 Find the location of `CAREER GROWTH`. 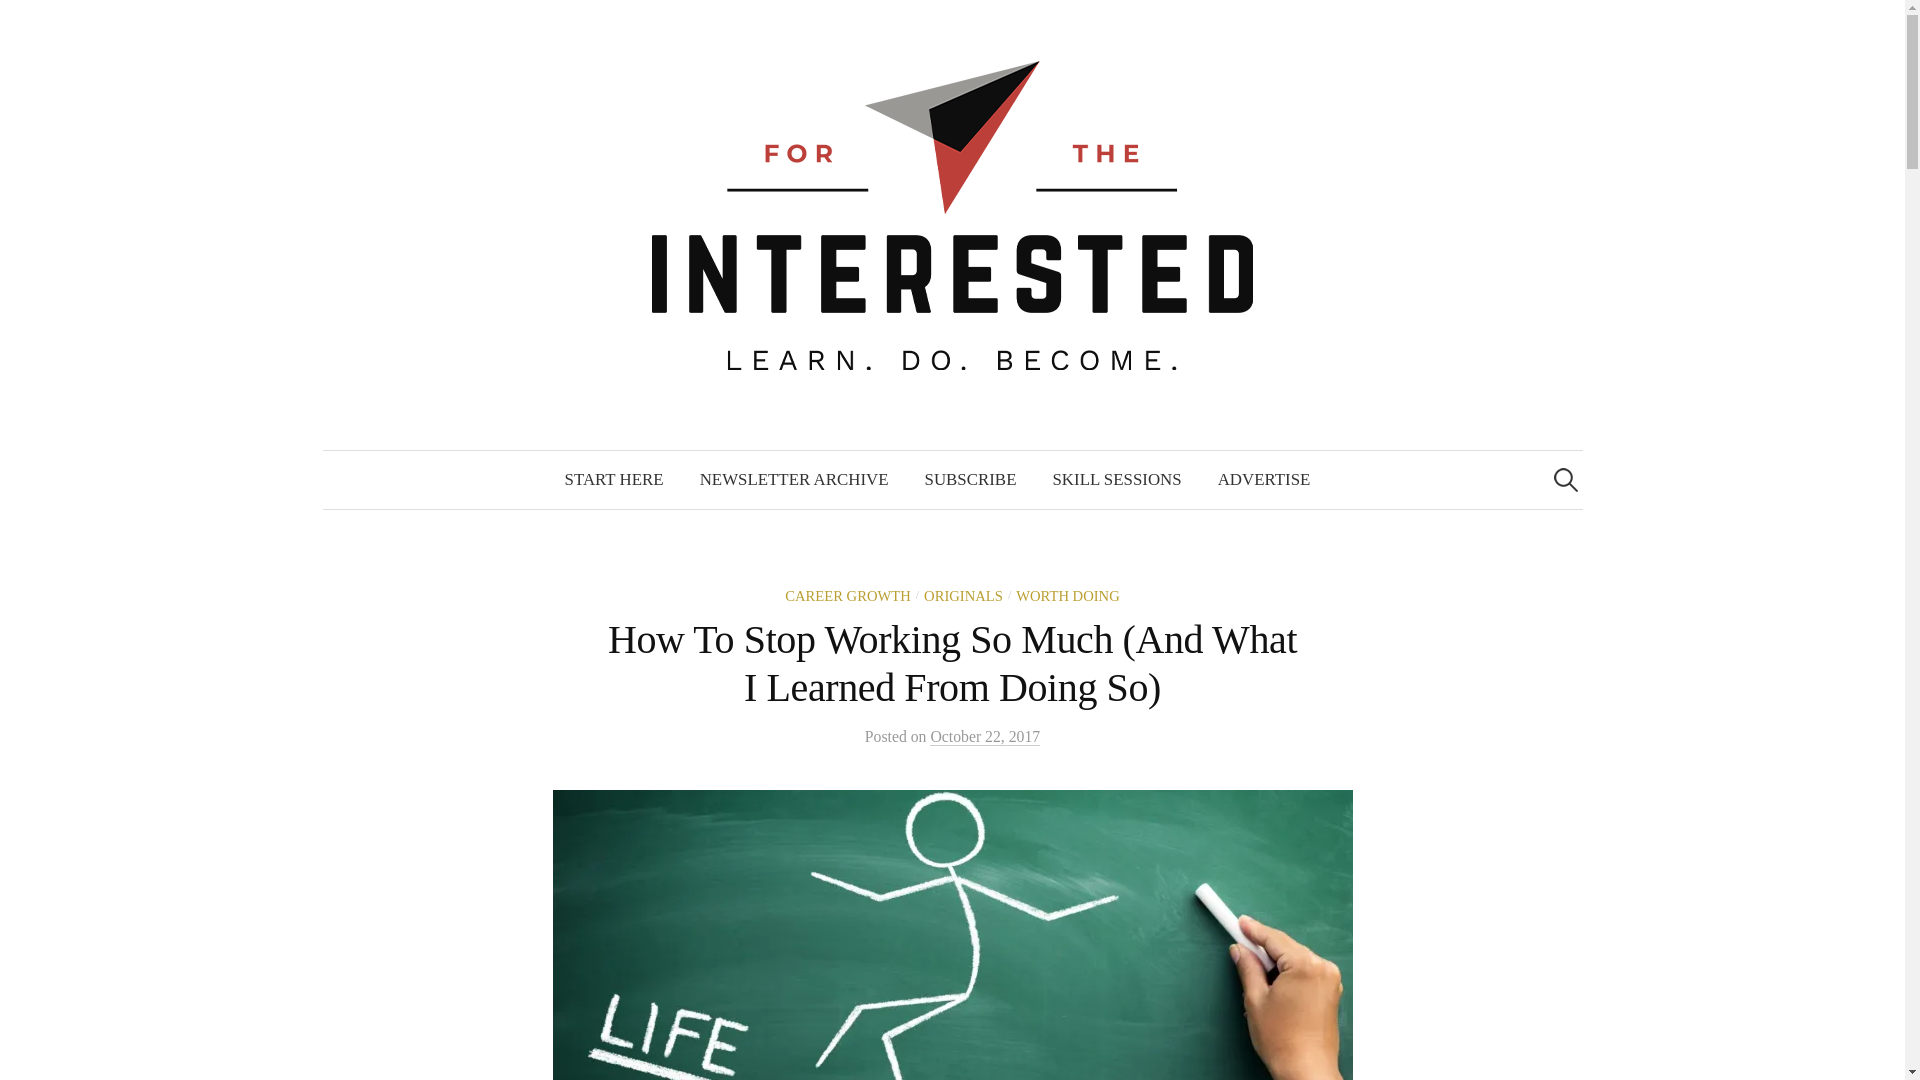

CAREER GROWTH is located at coordinates (848, 595).